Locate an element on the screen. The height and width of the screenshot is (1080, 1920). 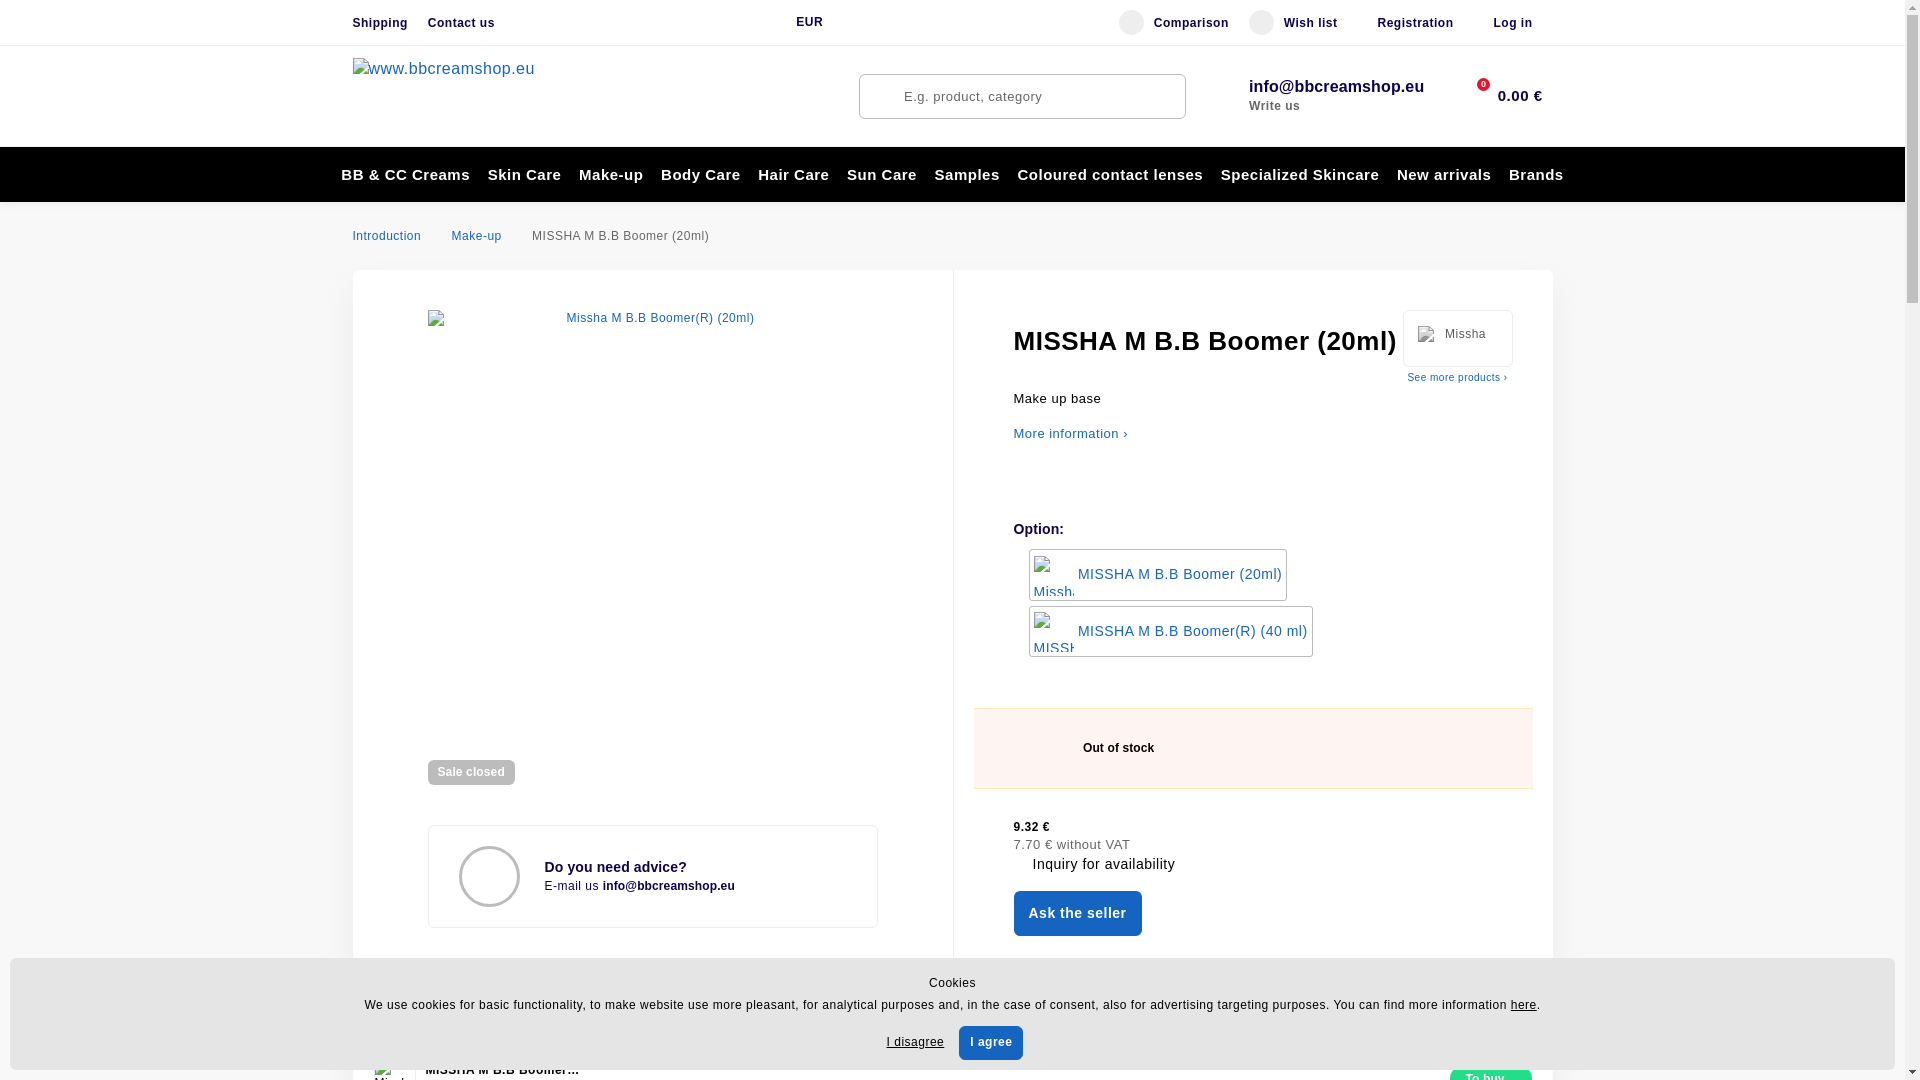
New arrivals is located at coordinates (1444, 174).